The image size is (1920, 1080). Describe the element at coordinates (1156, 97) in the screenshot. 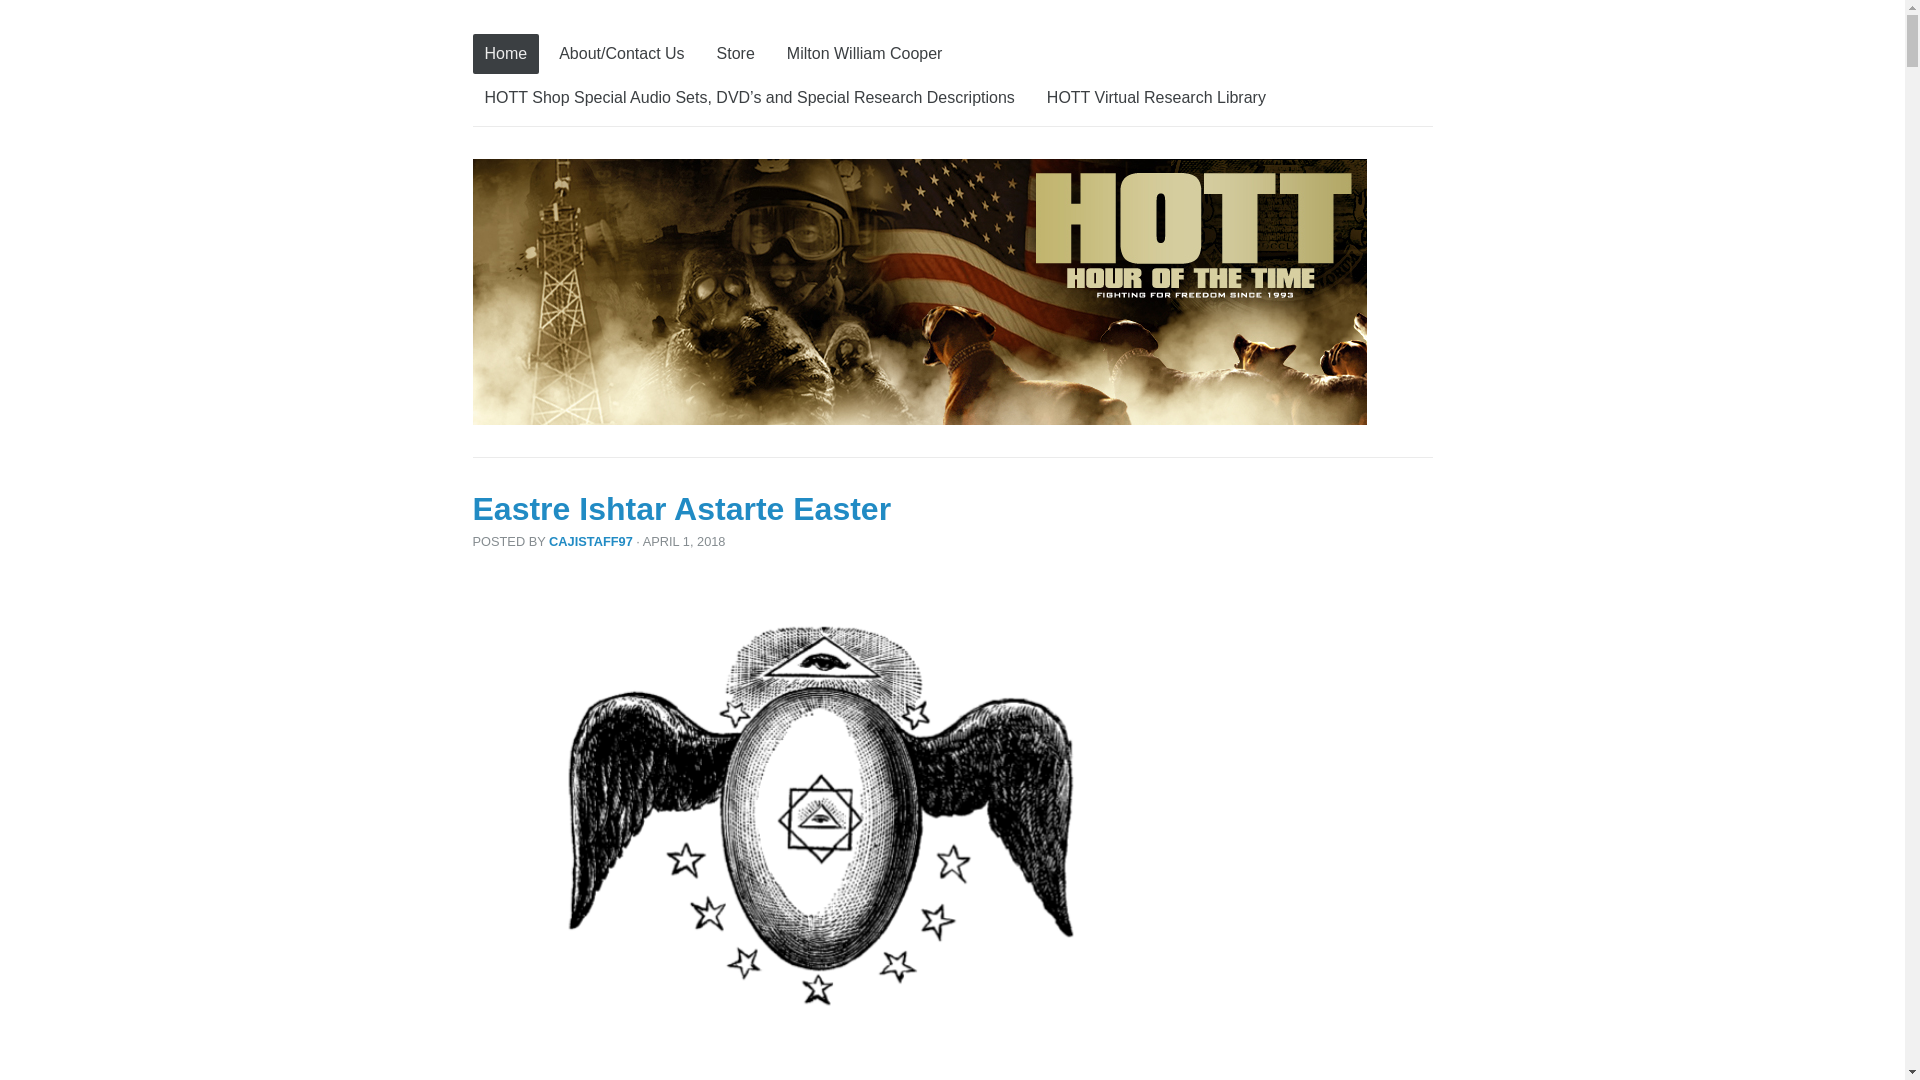

I see `HOTT Virtual Research Library` at that location.